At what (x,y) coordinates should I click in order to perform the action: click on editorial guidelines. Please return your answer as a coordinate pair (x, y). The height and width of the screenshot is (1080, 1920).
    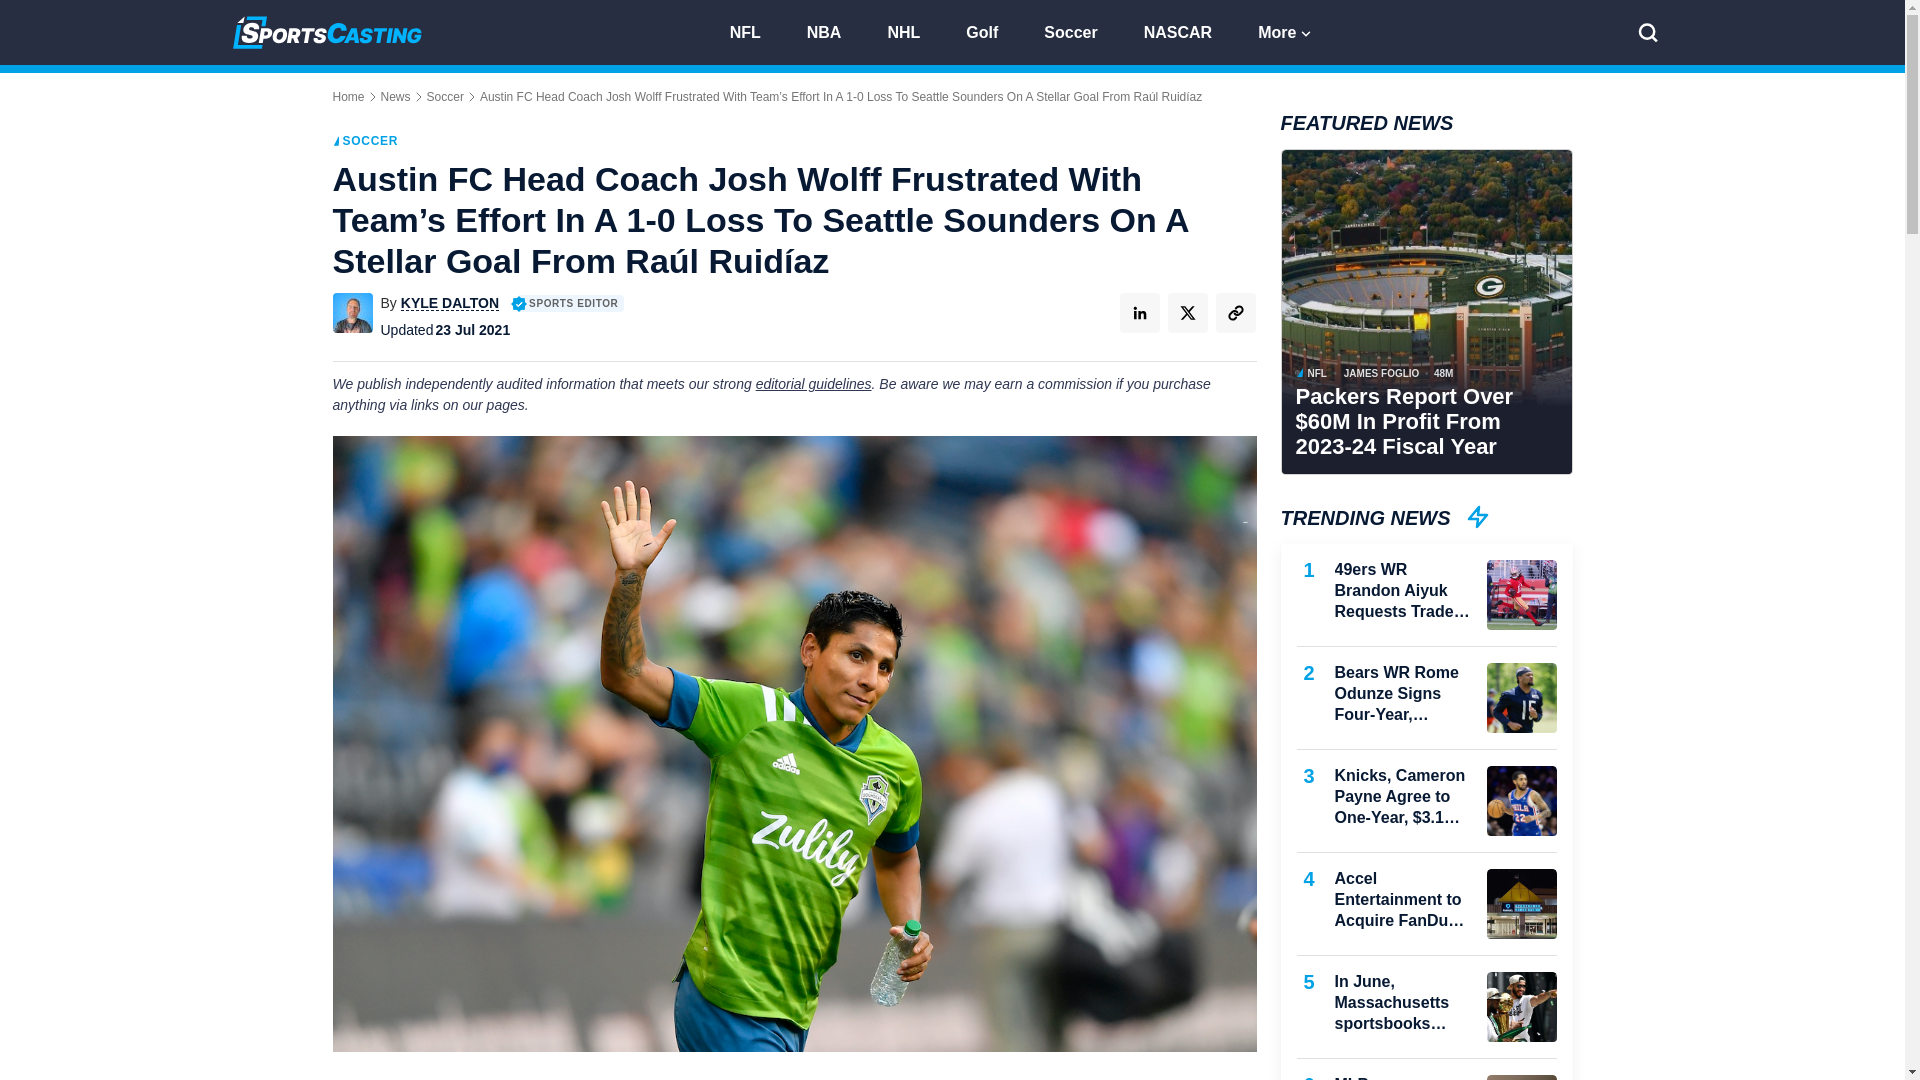
    Looking at the image, I should click on (814, 384).